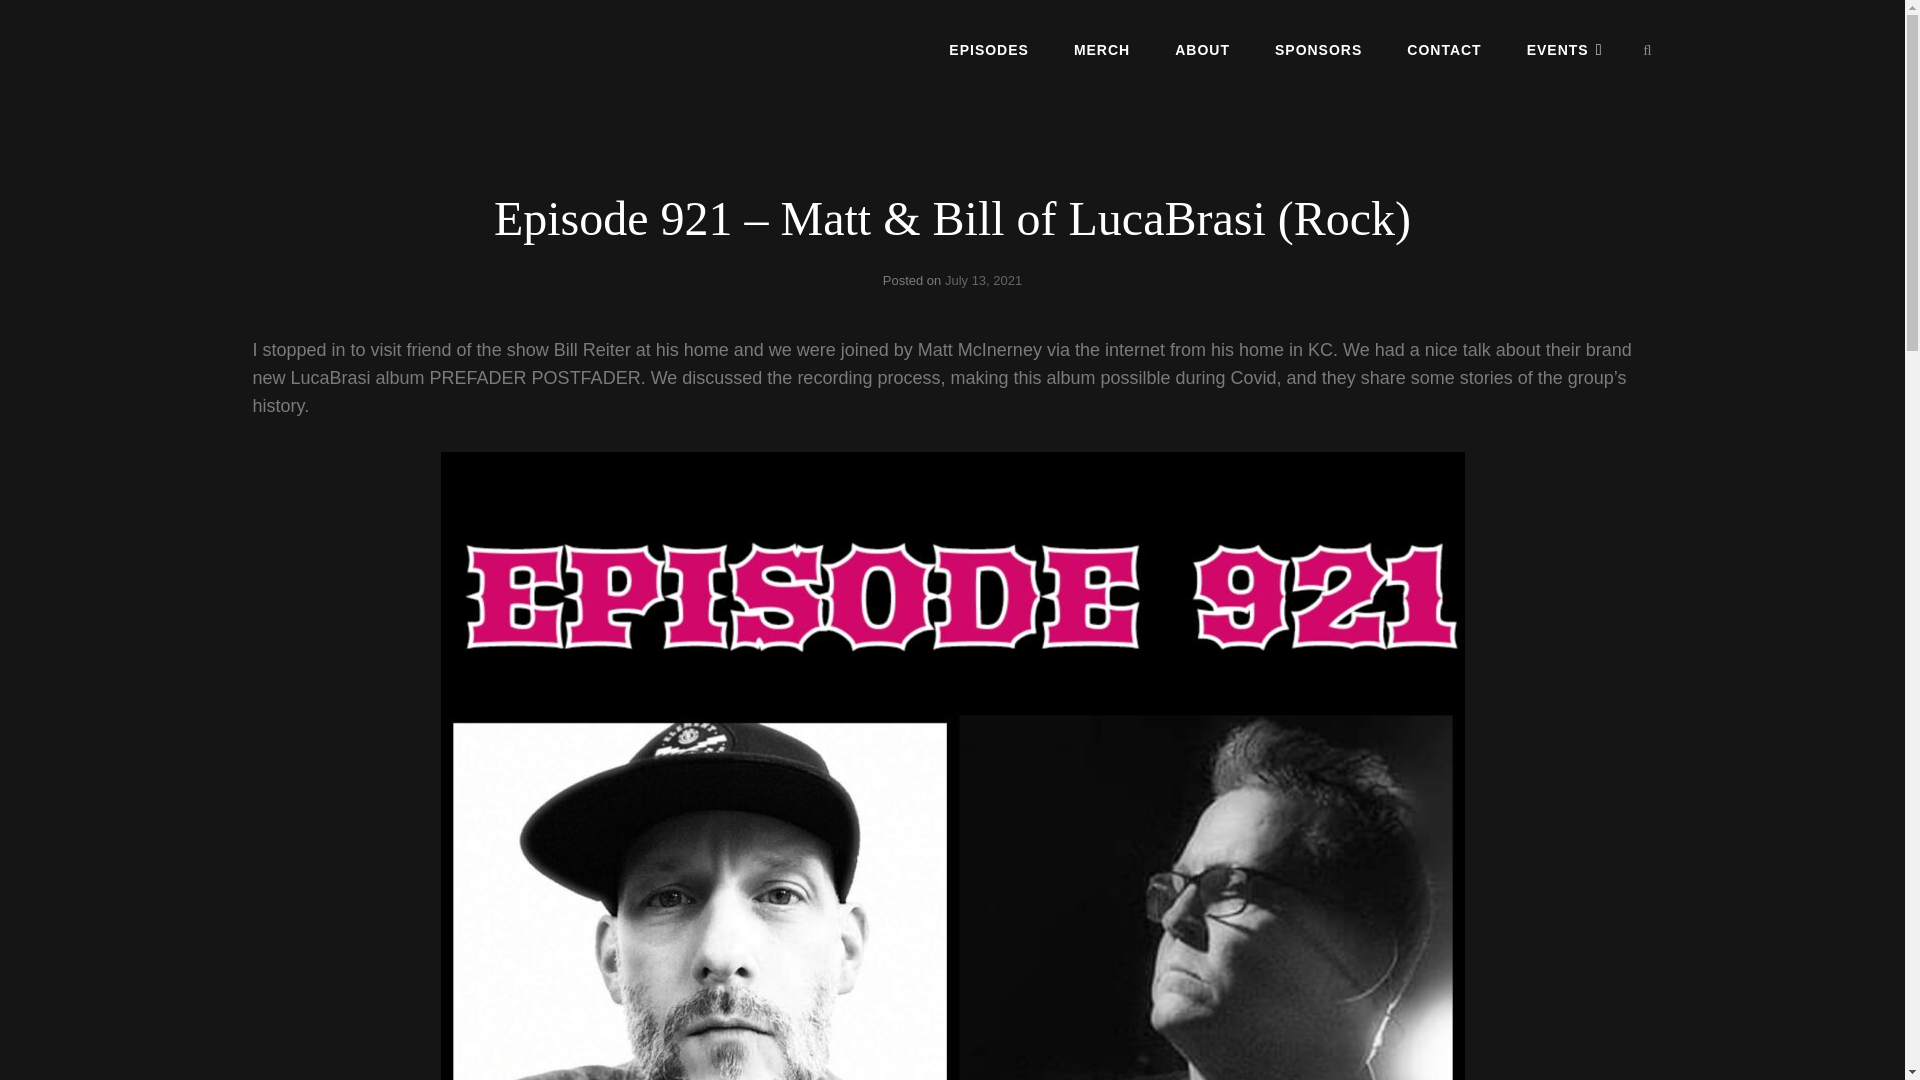 This screenshot has height=1080, width=1920. Describe the element at coordinates (1564, 49) in the screenshot. I see `EVENTS` at that location.